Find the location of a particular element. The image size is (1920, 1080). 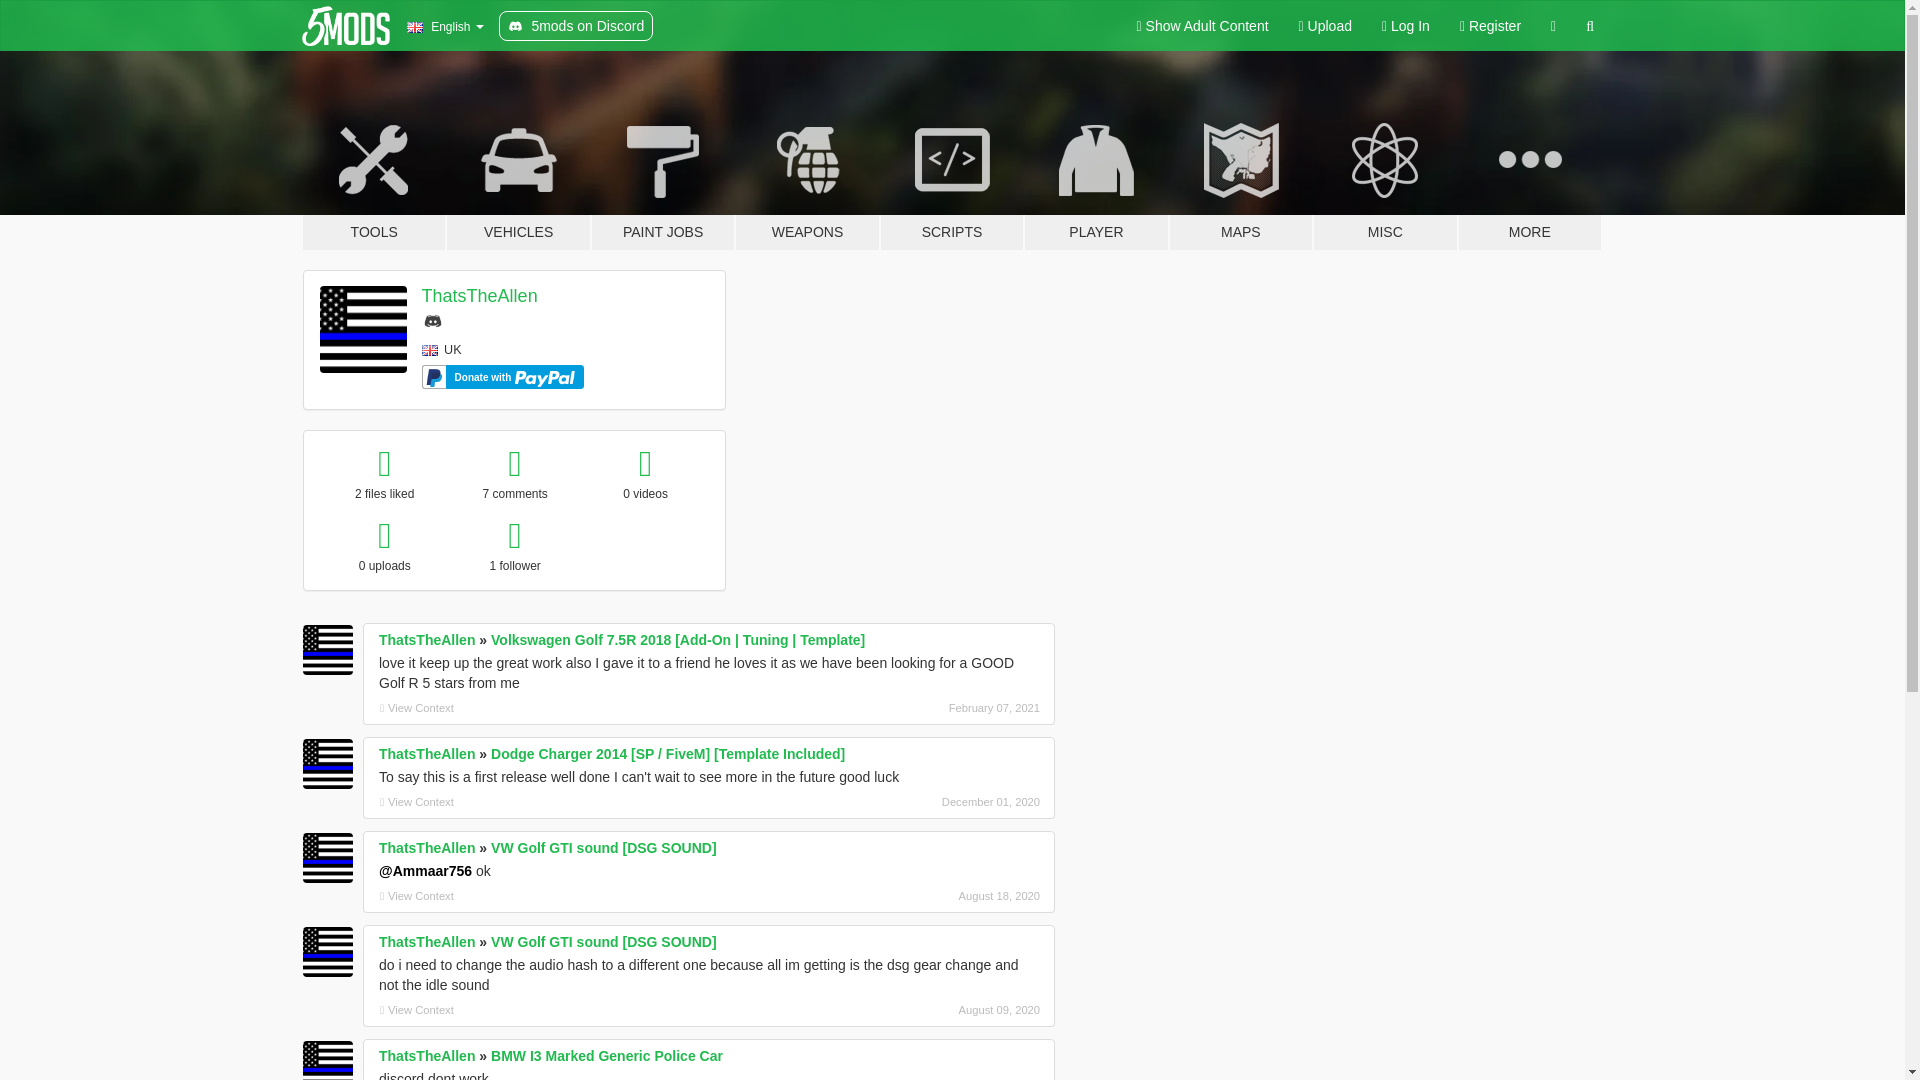

Discord Server is located at coordinates (432, 320).